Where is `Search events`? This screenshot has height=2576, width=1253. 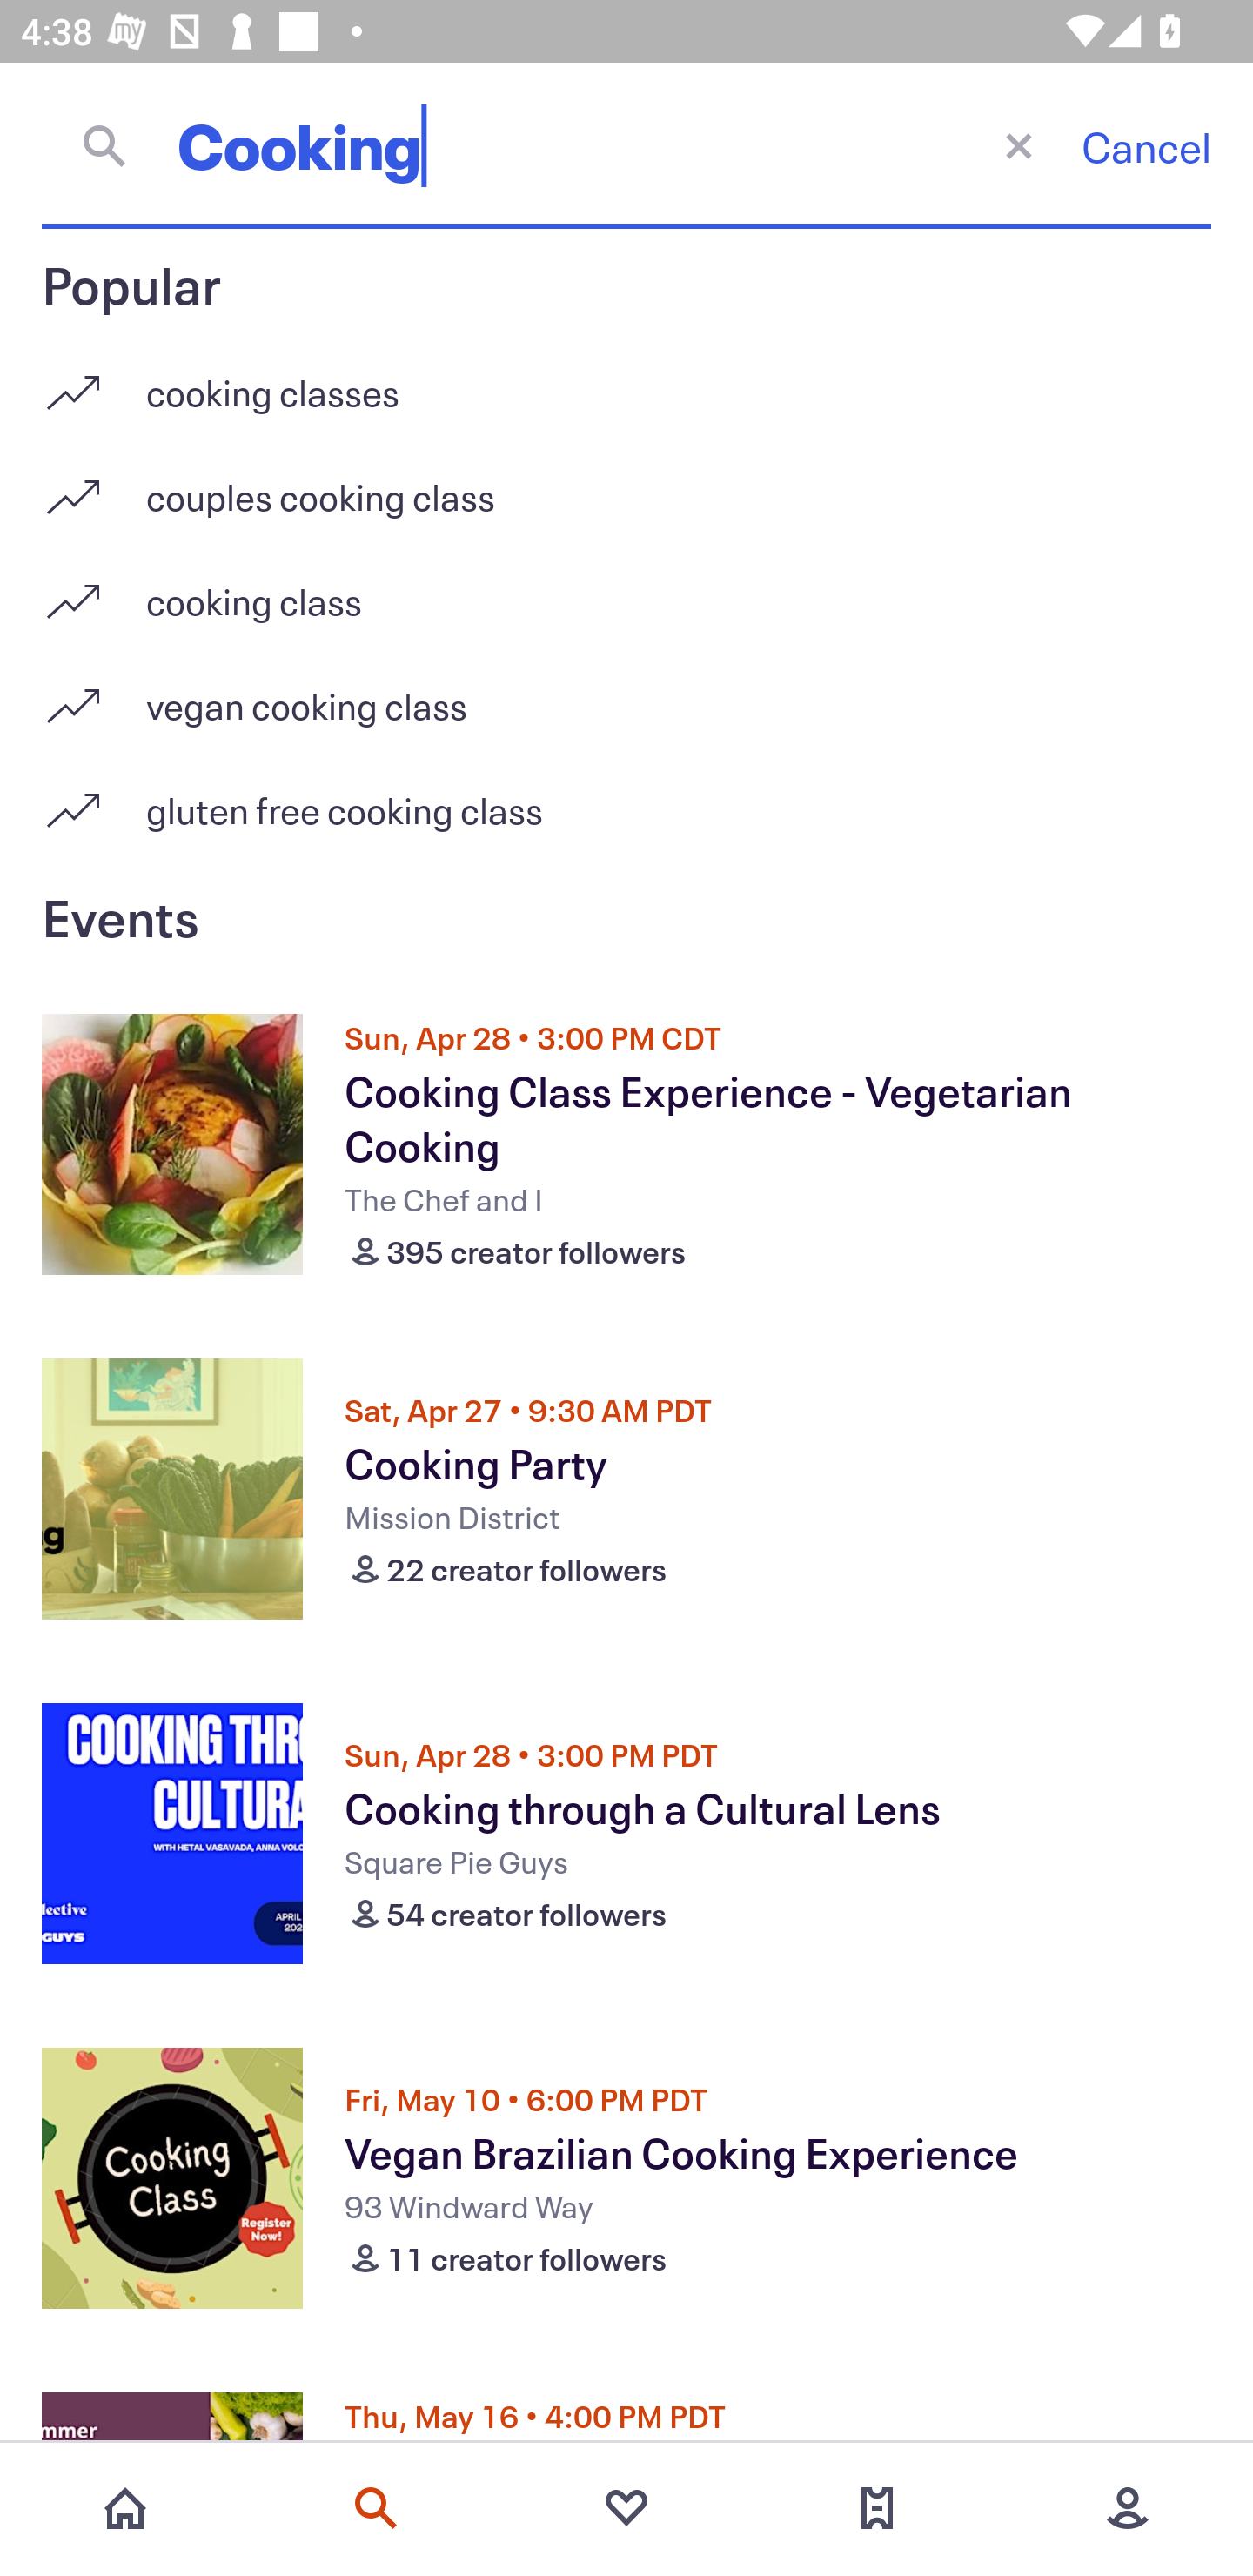
Search events is located at coordinates (376, 2508).